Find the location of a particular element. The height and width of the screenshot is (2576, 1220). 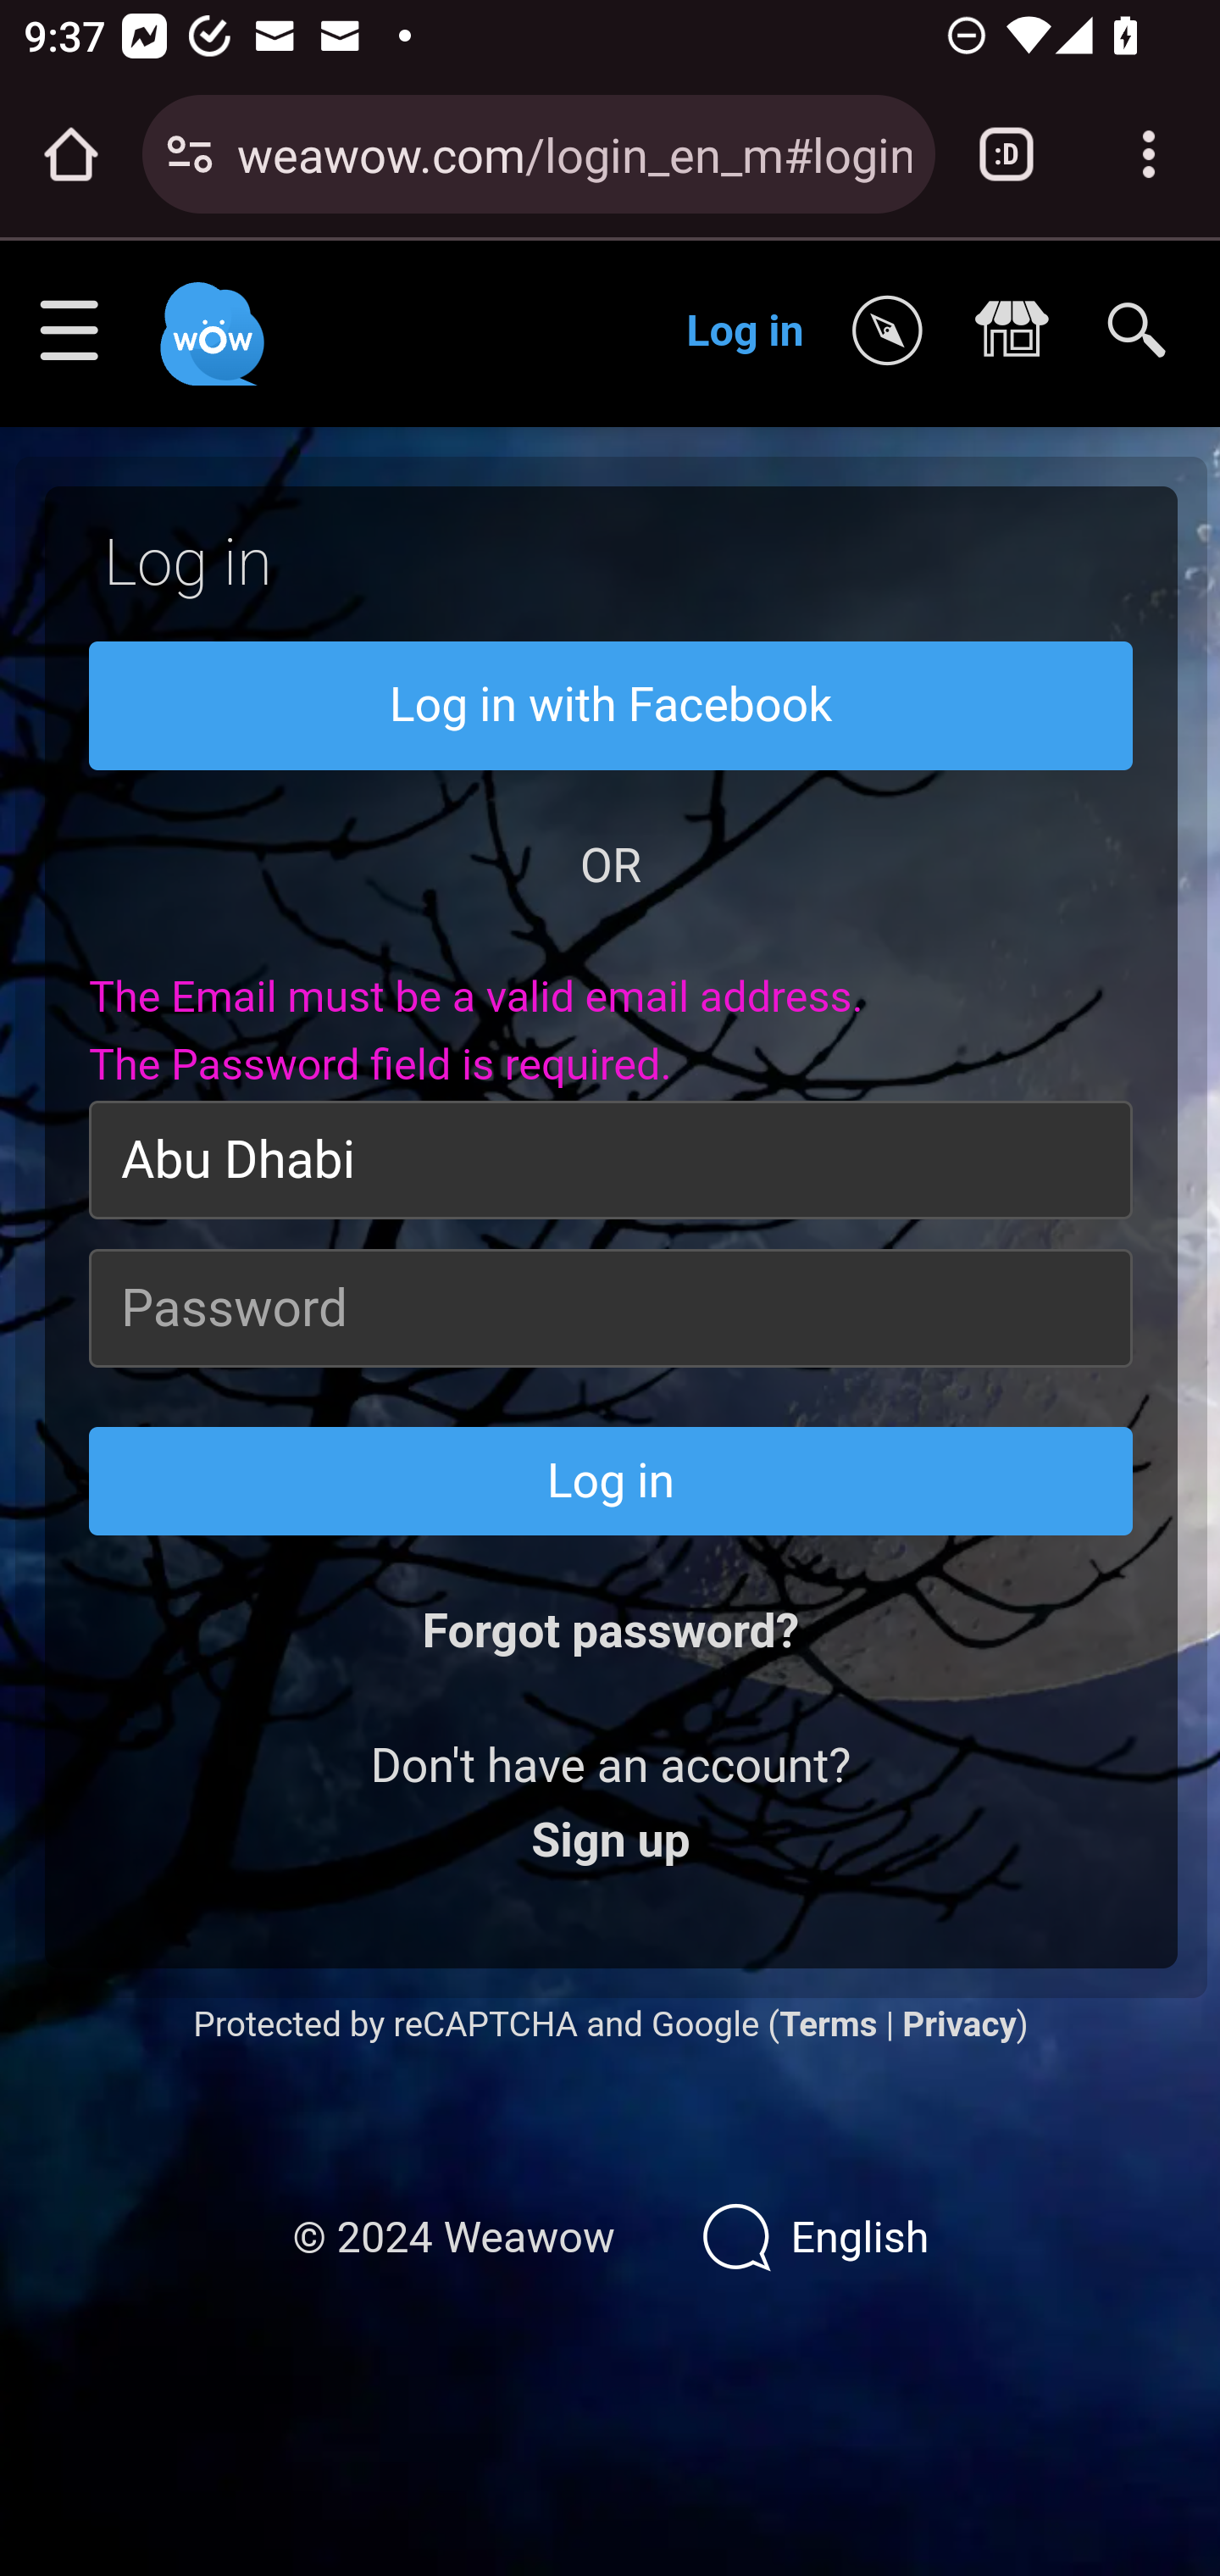

Customize and control Google Chrome is located at coordinates (1149, 154).